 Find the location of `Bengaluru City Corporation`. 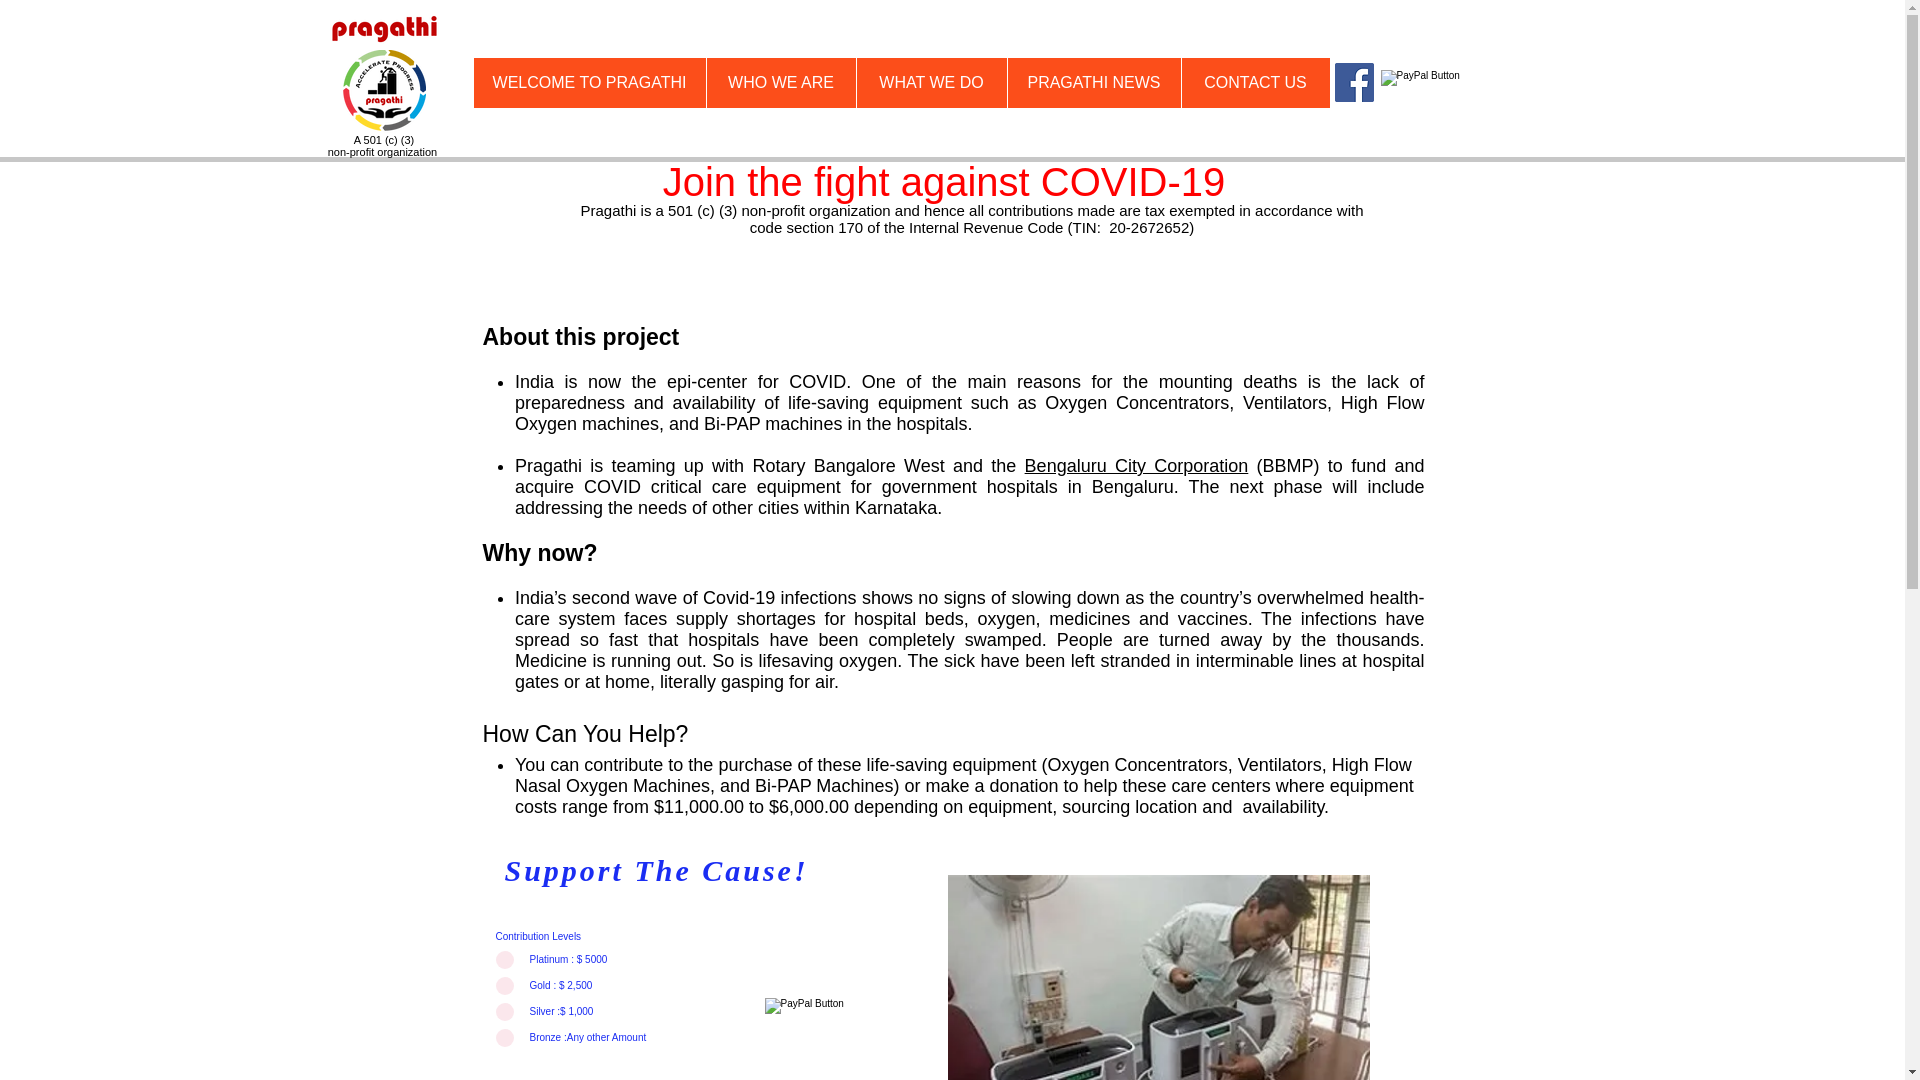

Bengaluru City Corporation is located at coordinates (1137, 466).